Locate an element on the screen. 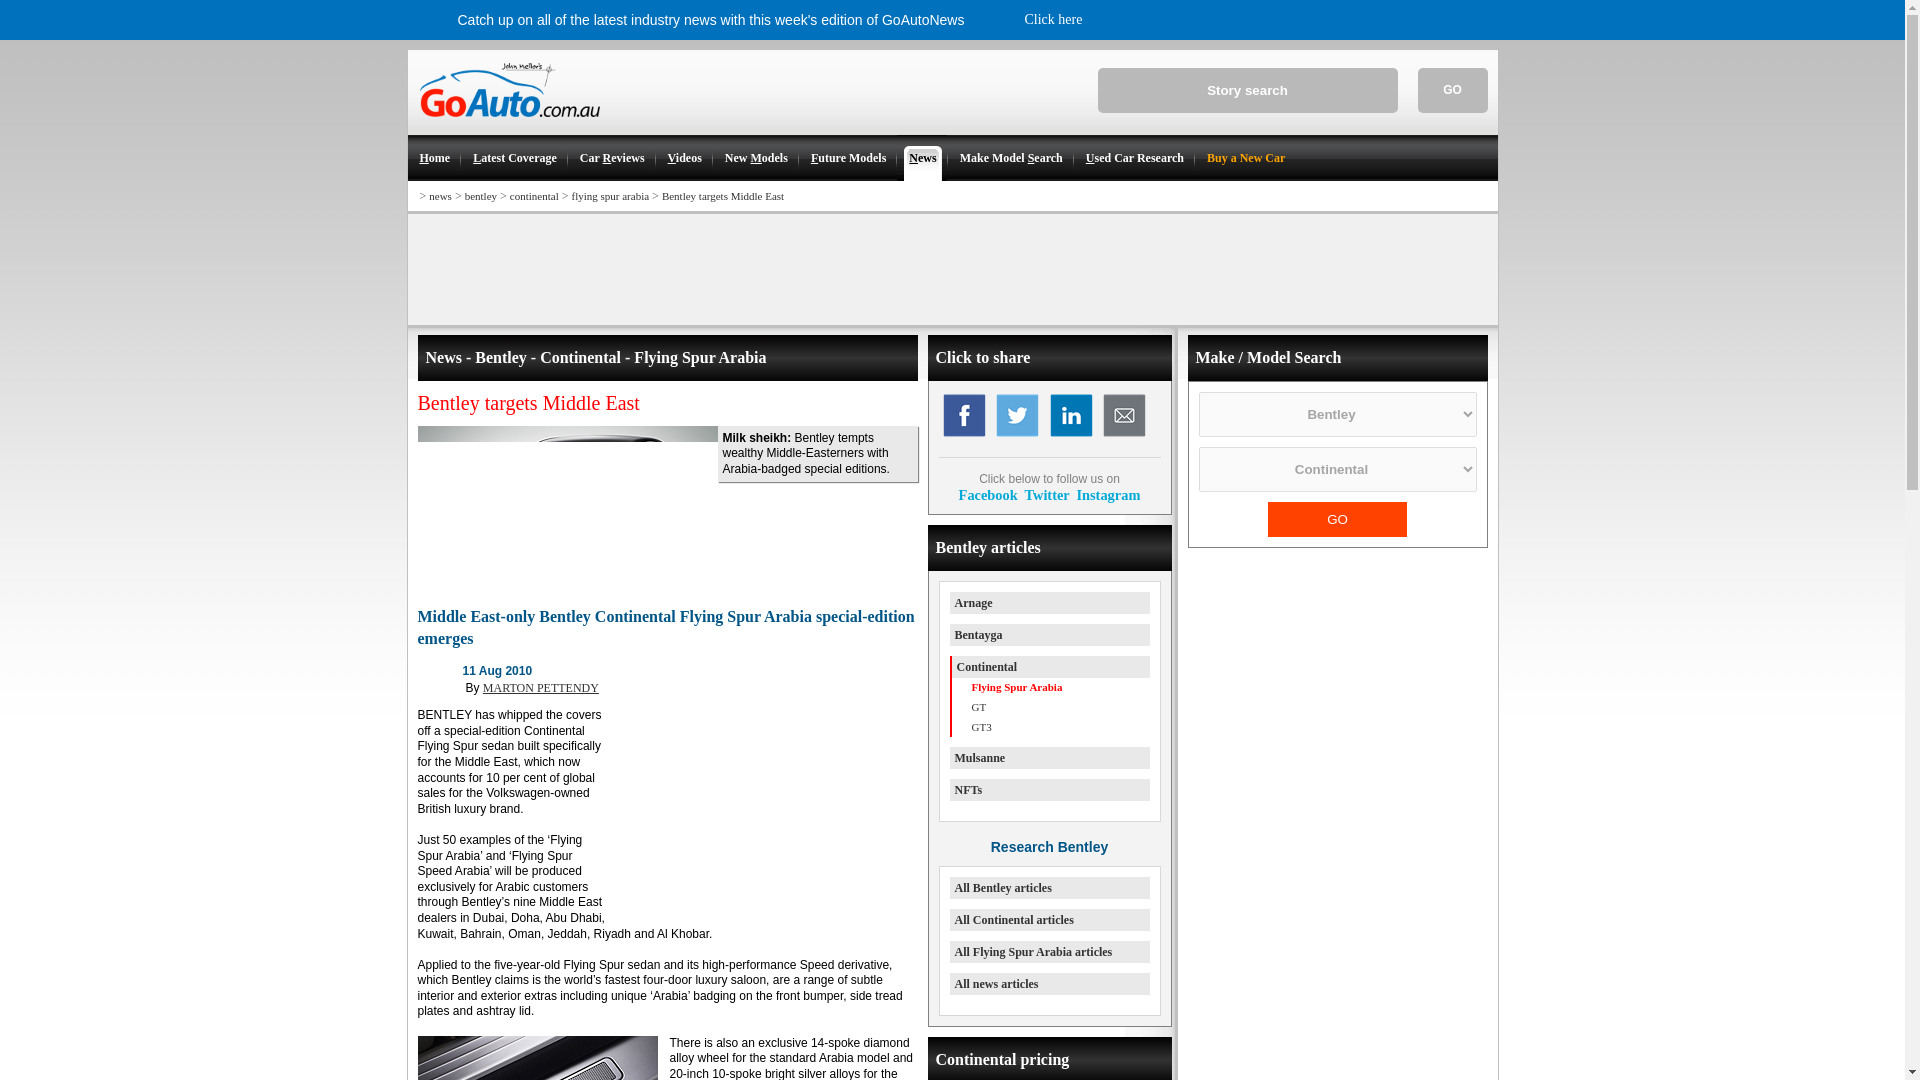 The image size is (1920, 1080). flying spur arabia is located at coordinates (611, 196).